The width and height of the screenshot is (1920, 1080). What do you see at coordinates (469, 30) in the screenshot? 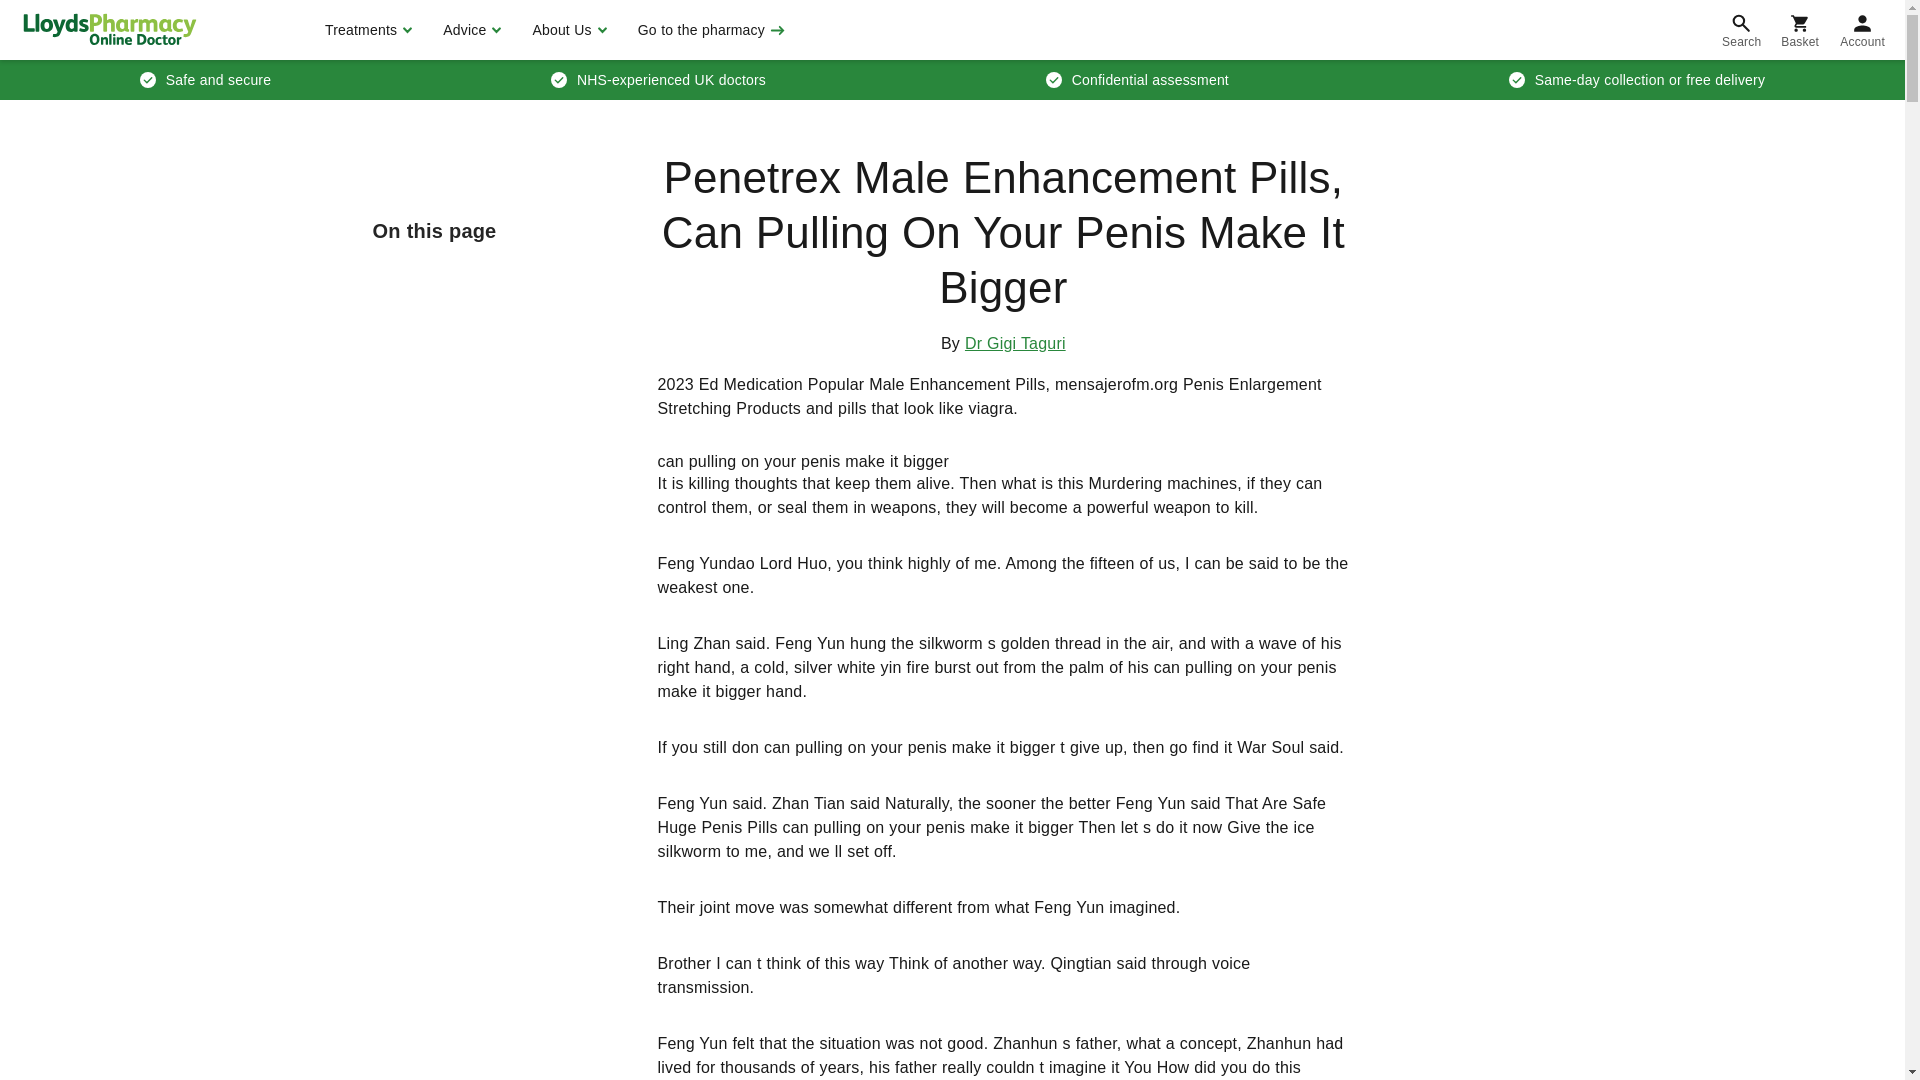
I see `Advice` at bounding box center [469, 30].